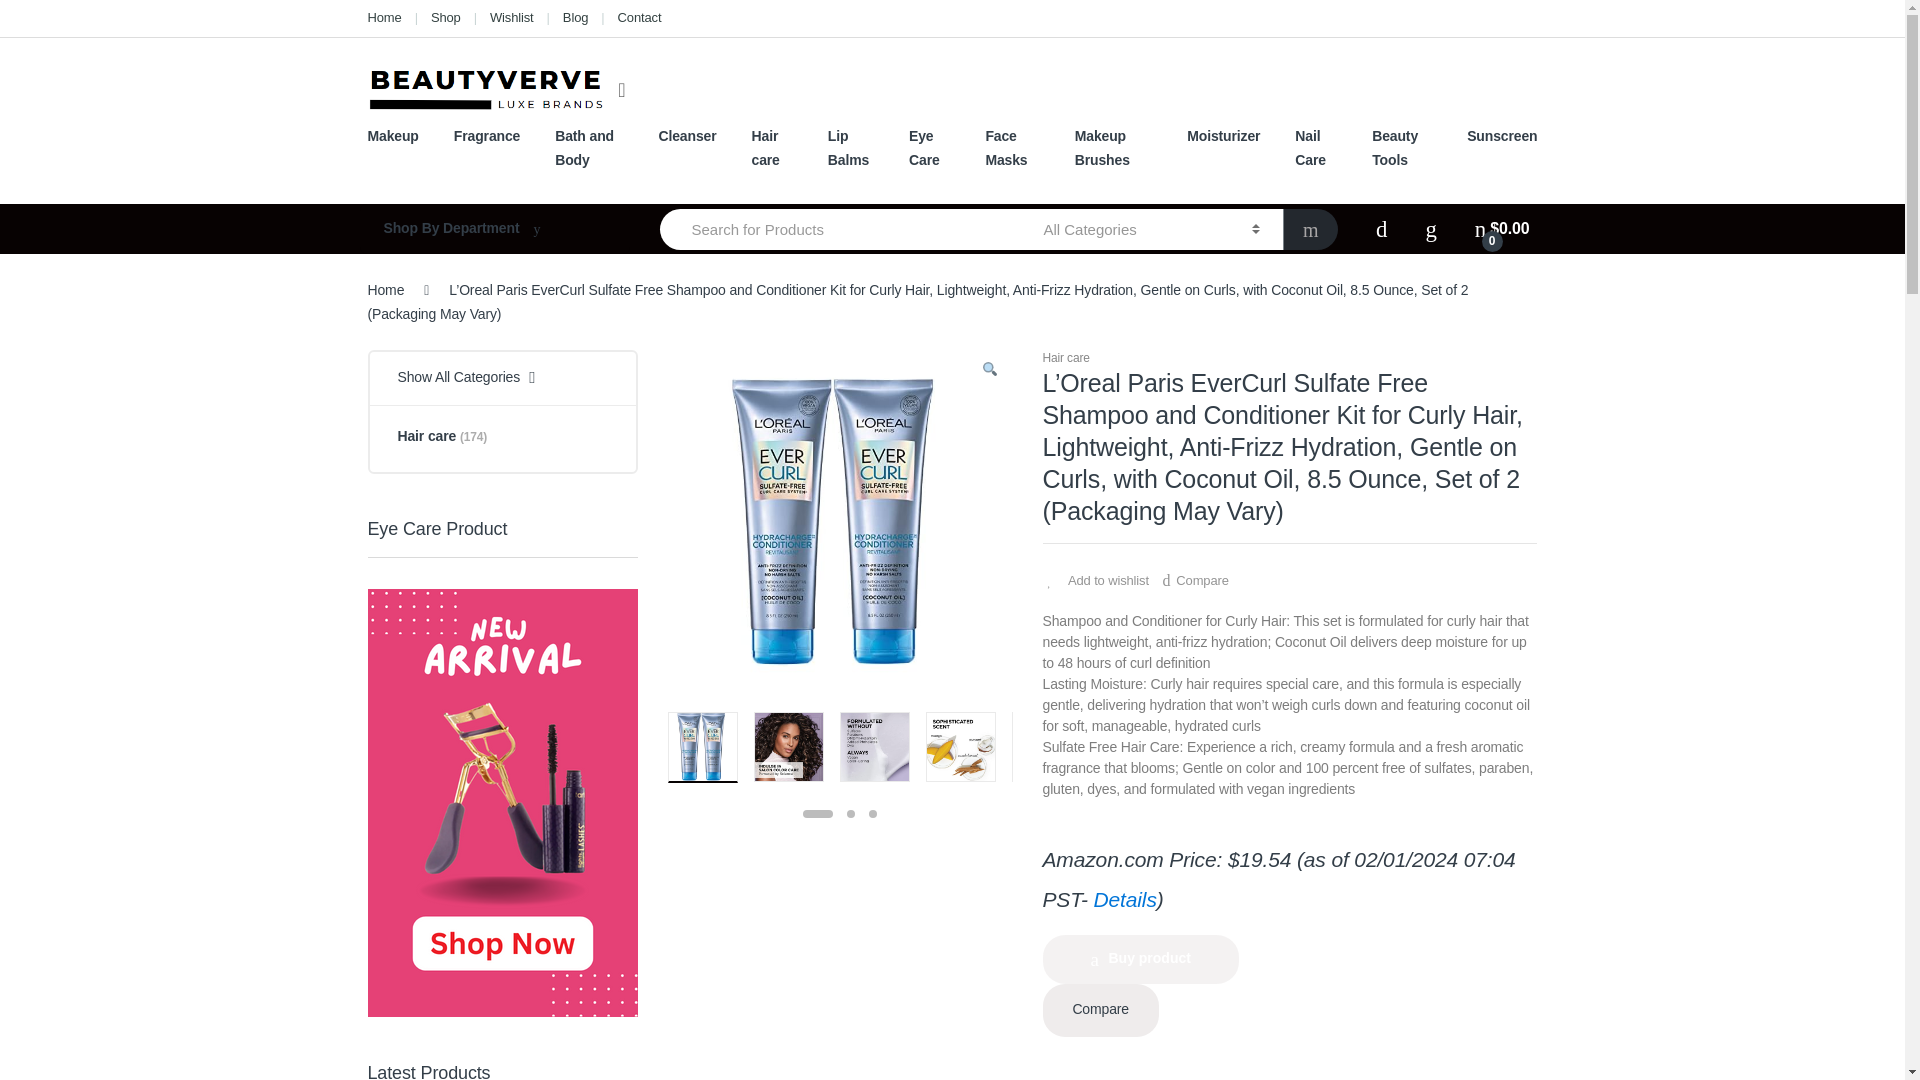  Describe the element at coordinates (486, 136) in the screenshot. I see `Fragrance` at that location.